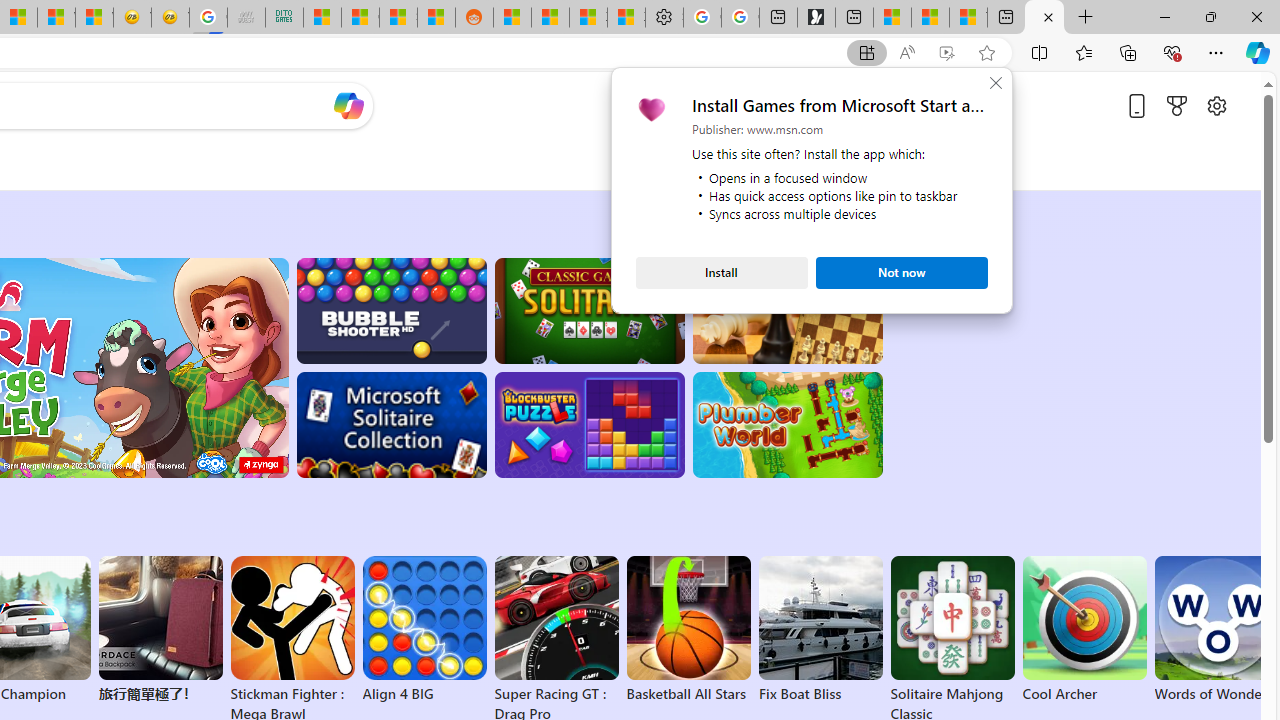 Image resolution: width=1280 pixels, height=720 pixels. Describe the element at coordinates (390, 425) in the screenshot. I see `Microsoft Solitaire Collection` at that location.